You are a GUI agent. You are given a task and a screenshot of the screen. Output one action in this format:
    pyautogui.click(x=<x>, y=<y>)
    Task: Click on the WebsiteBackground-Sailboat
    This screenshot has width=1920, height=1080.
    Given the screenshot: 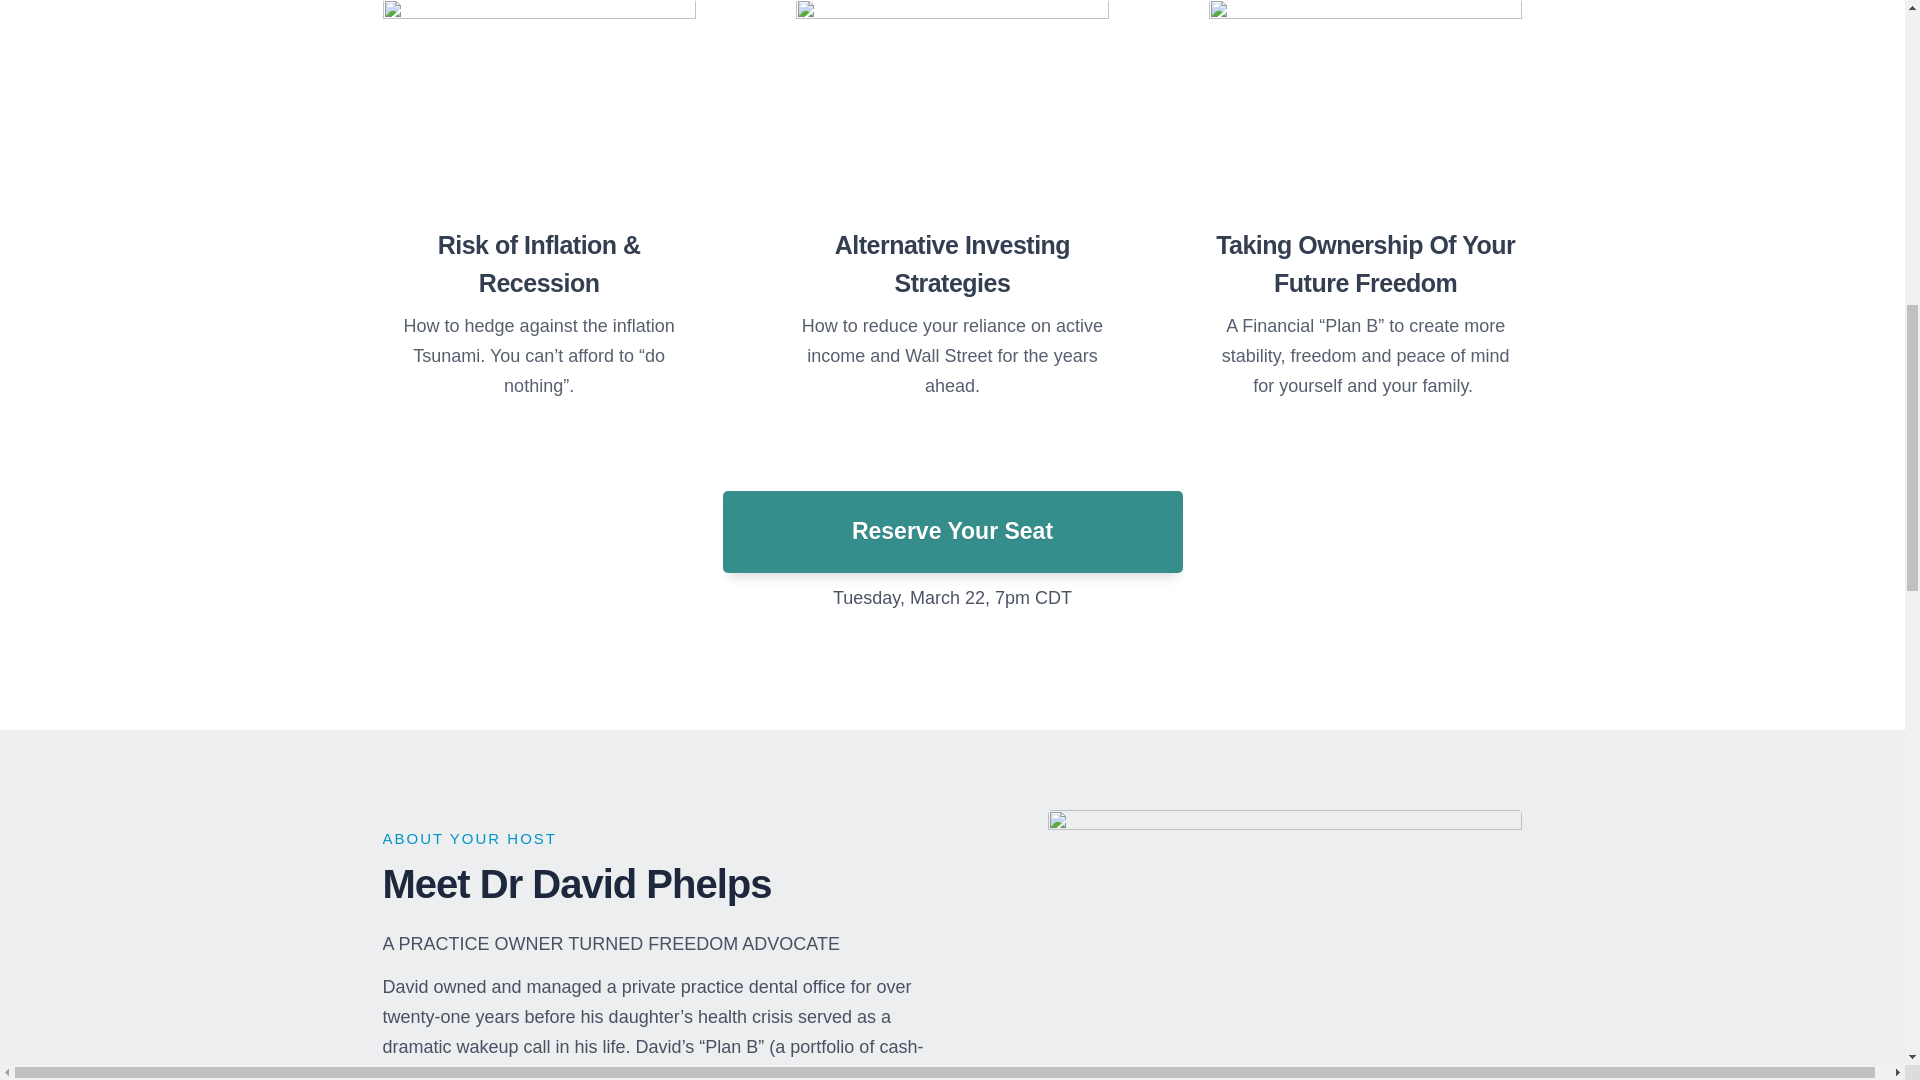 What is the action you would take?
    pyautogui.click(x=1366, y=104)
    